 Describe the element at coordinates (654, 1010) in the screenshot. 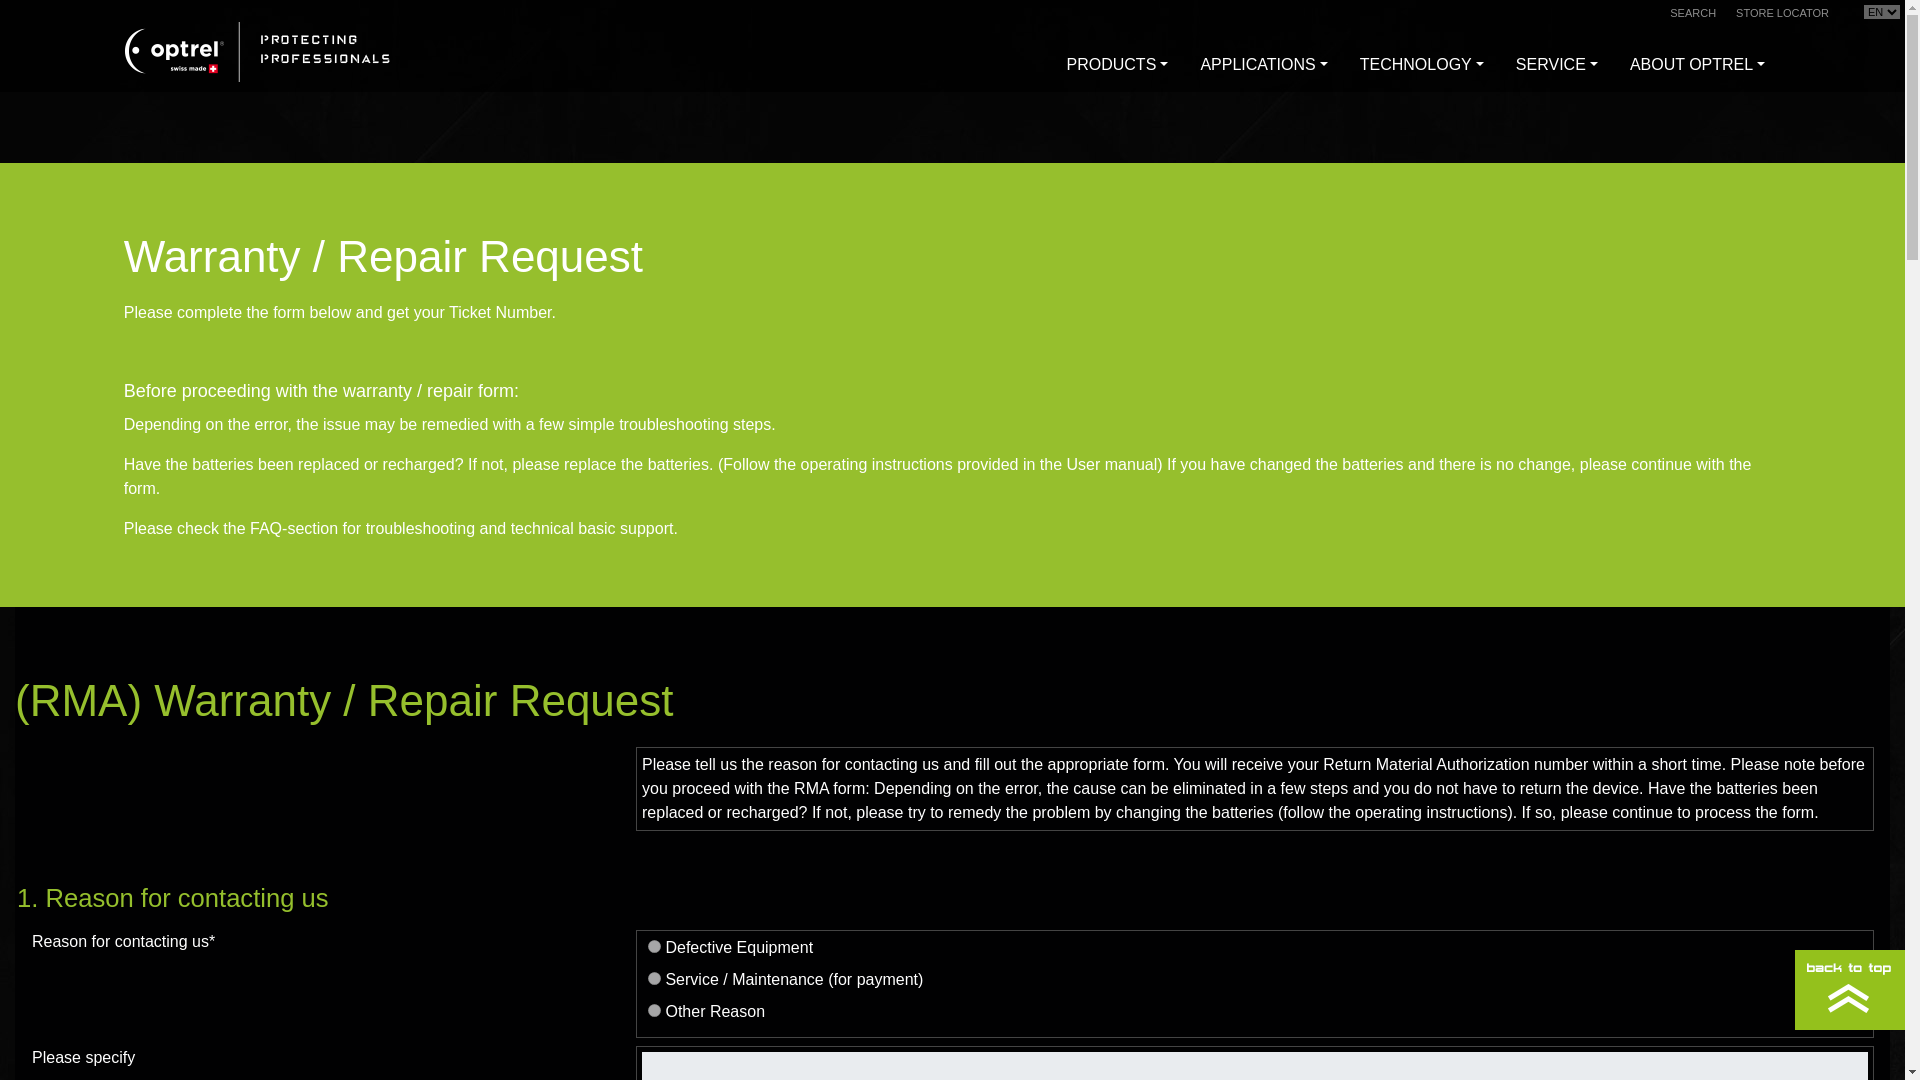

I see `Other Reason` at that location.